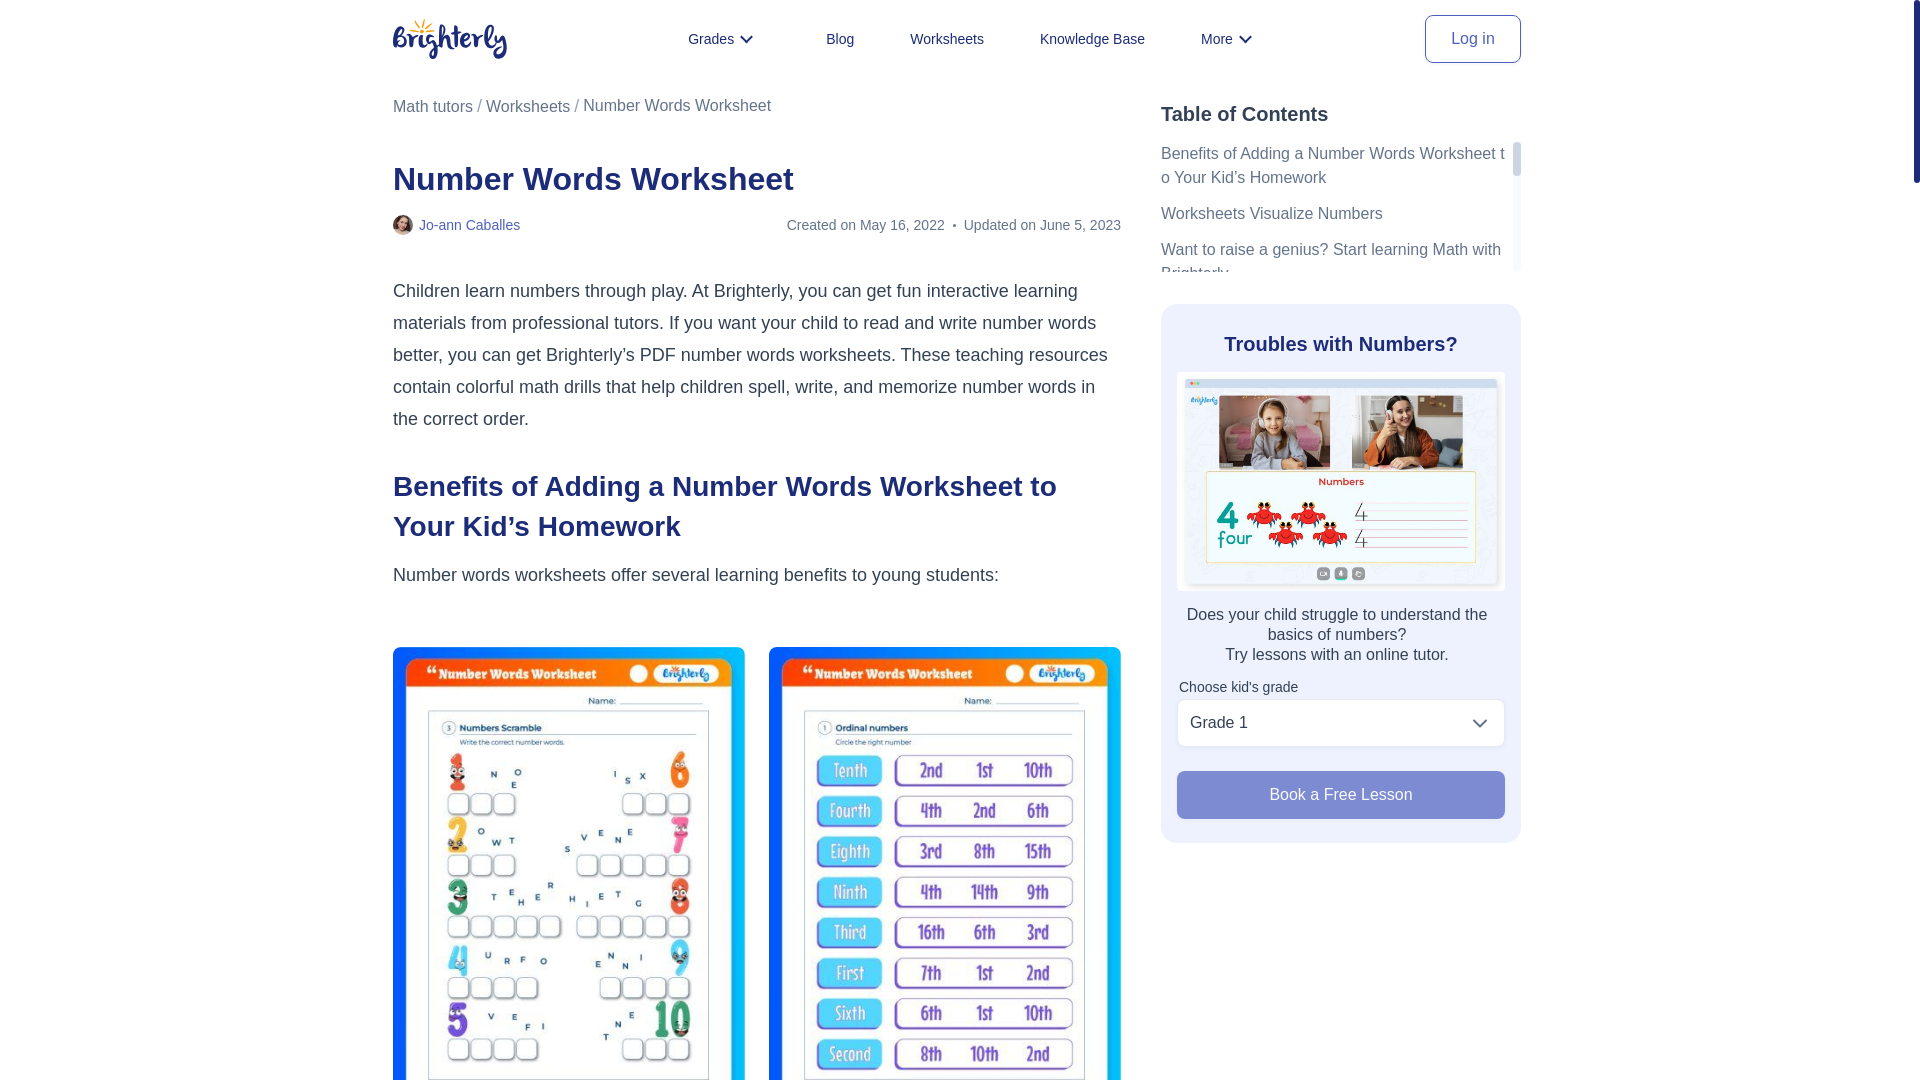  What do you see at coordinates (450, 39) in the screenshot?
I see `Brighterly` at bounding box center [450, 39].